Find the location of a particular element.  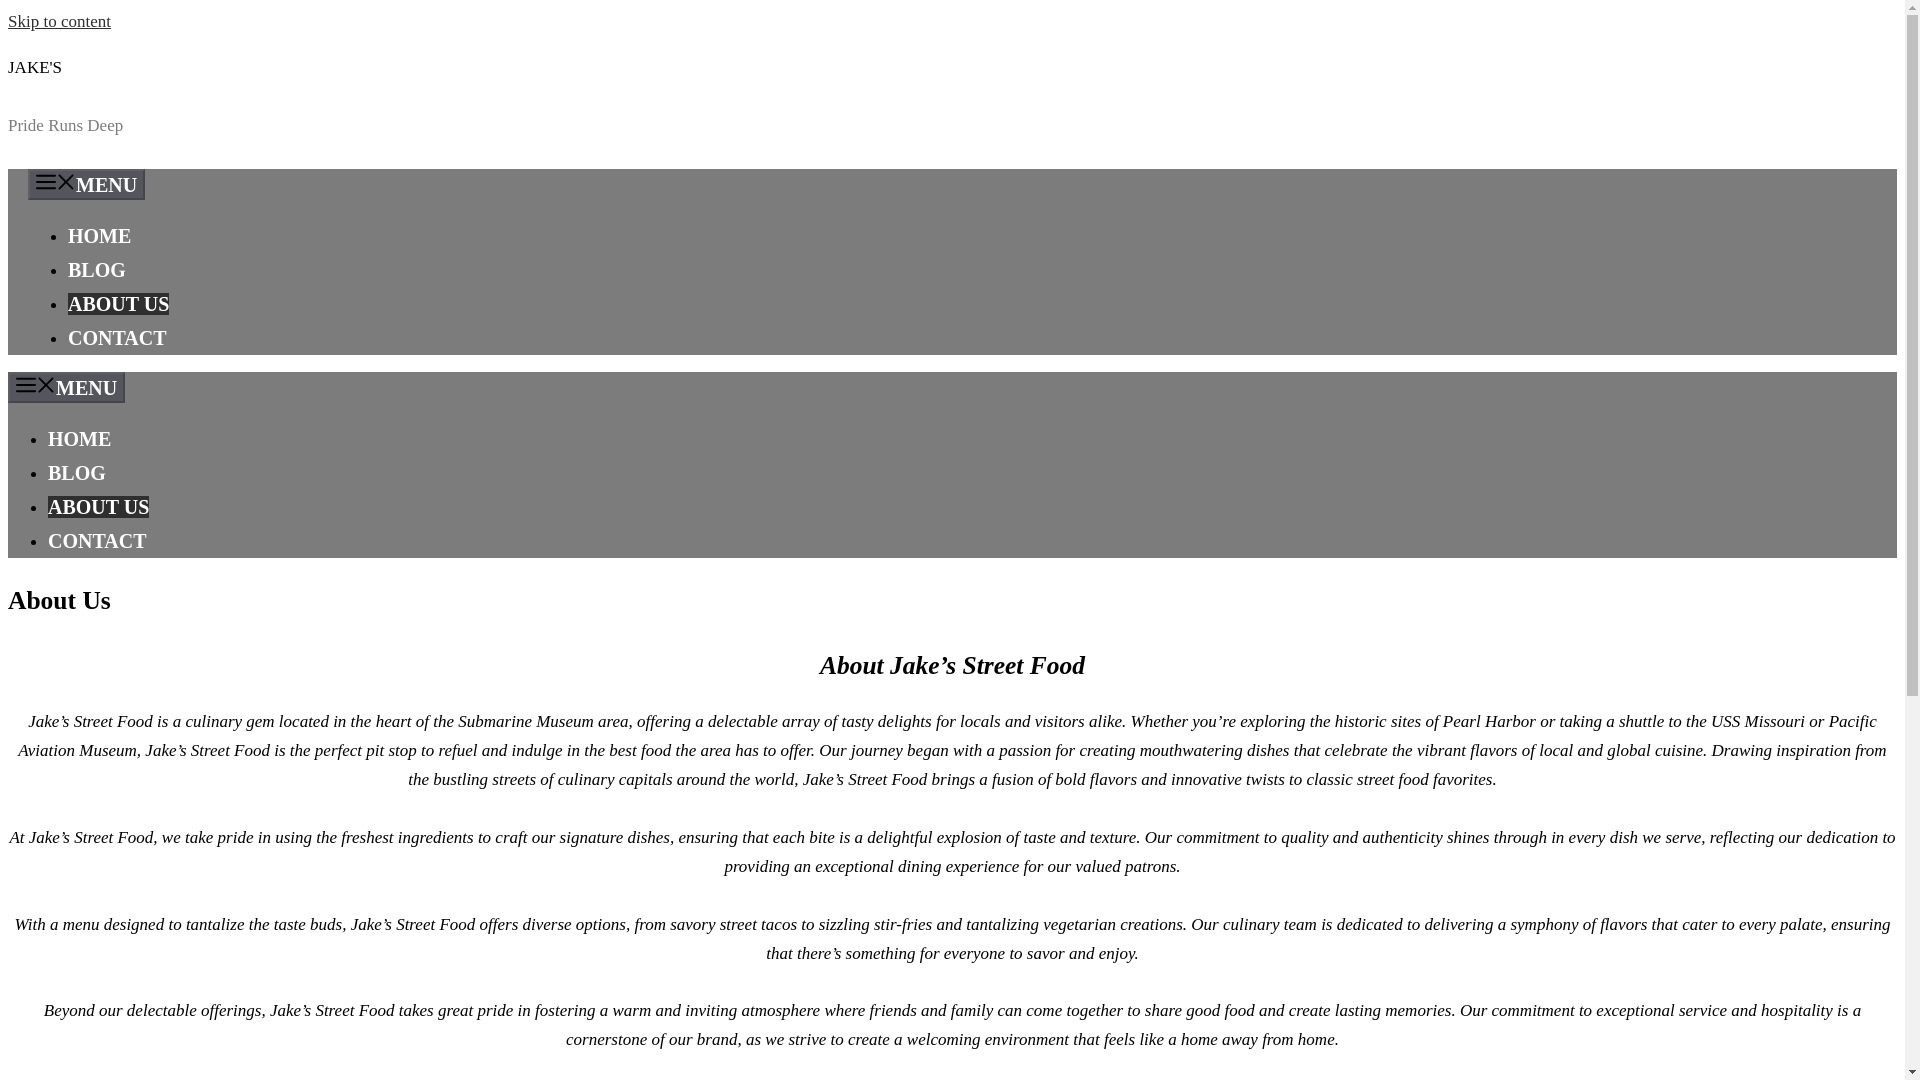

ABOUT US is located at coordinates (98, 506).